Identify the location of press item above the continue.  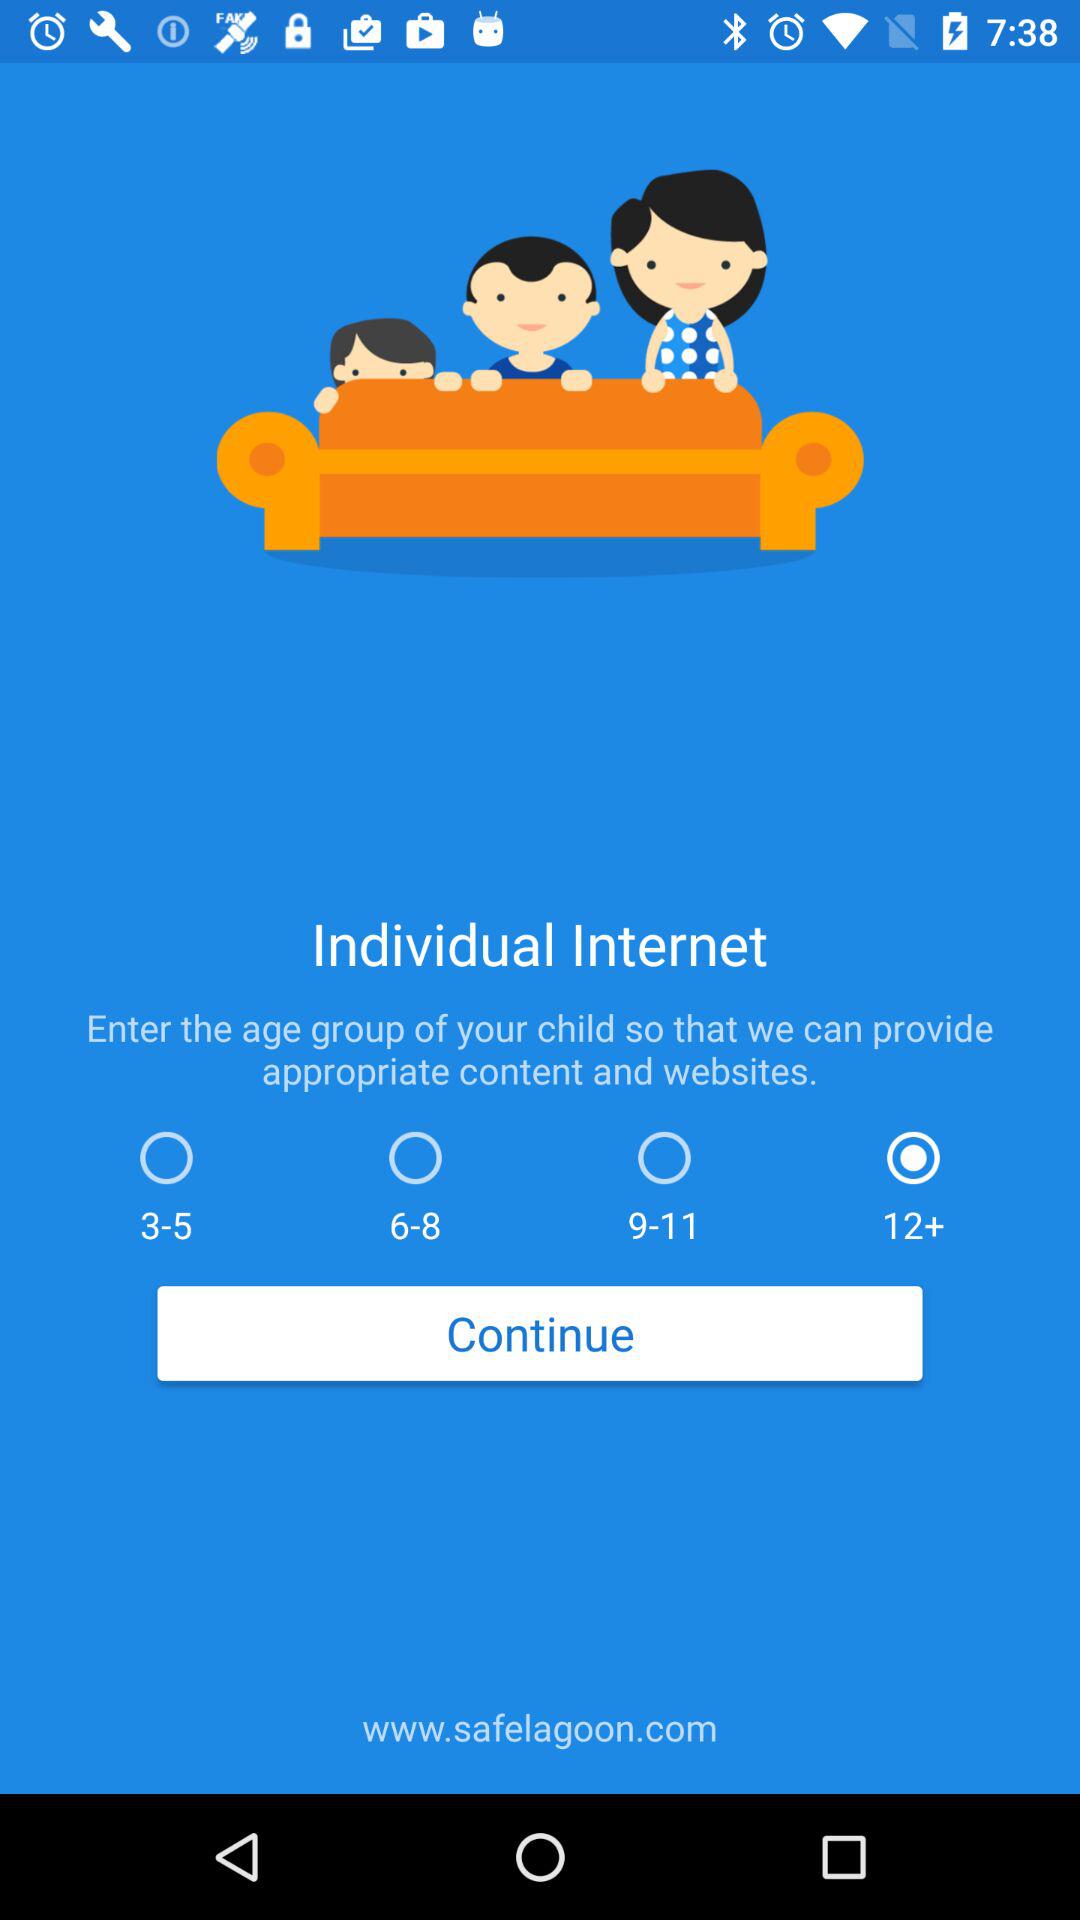
(166, 1182).